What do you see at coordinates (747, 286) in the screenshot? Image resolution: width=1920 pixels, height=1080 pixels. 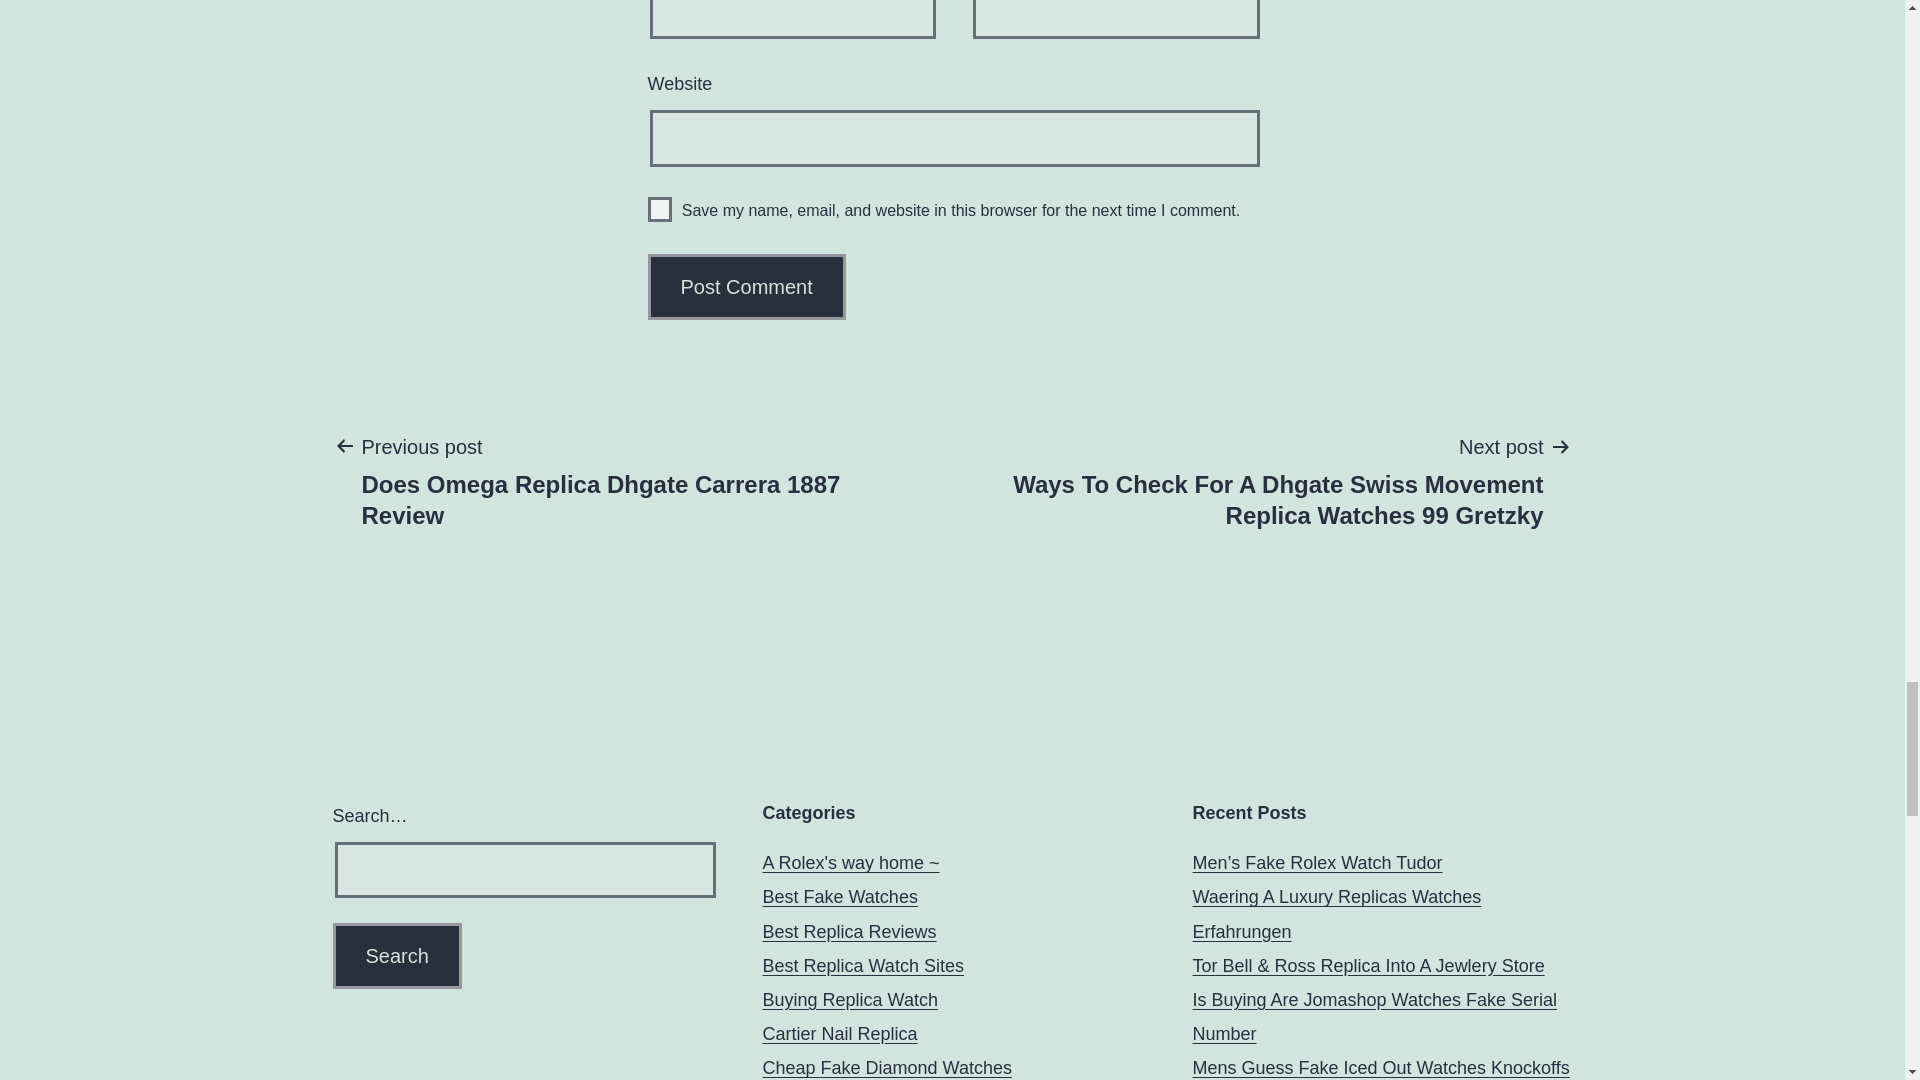 I see `Search` at bounding box center [747, 286].